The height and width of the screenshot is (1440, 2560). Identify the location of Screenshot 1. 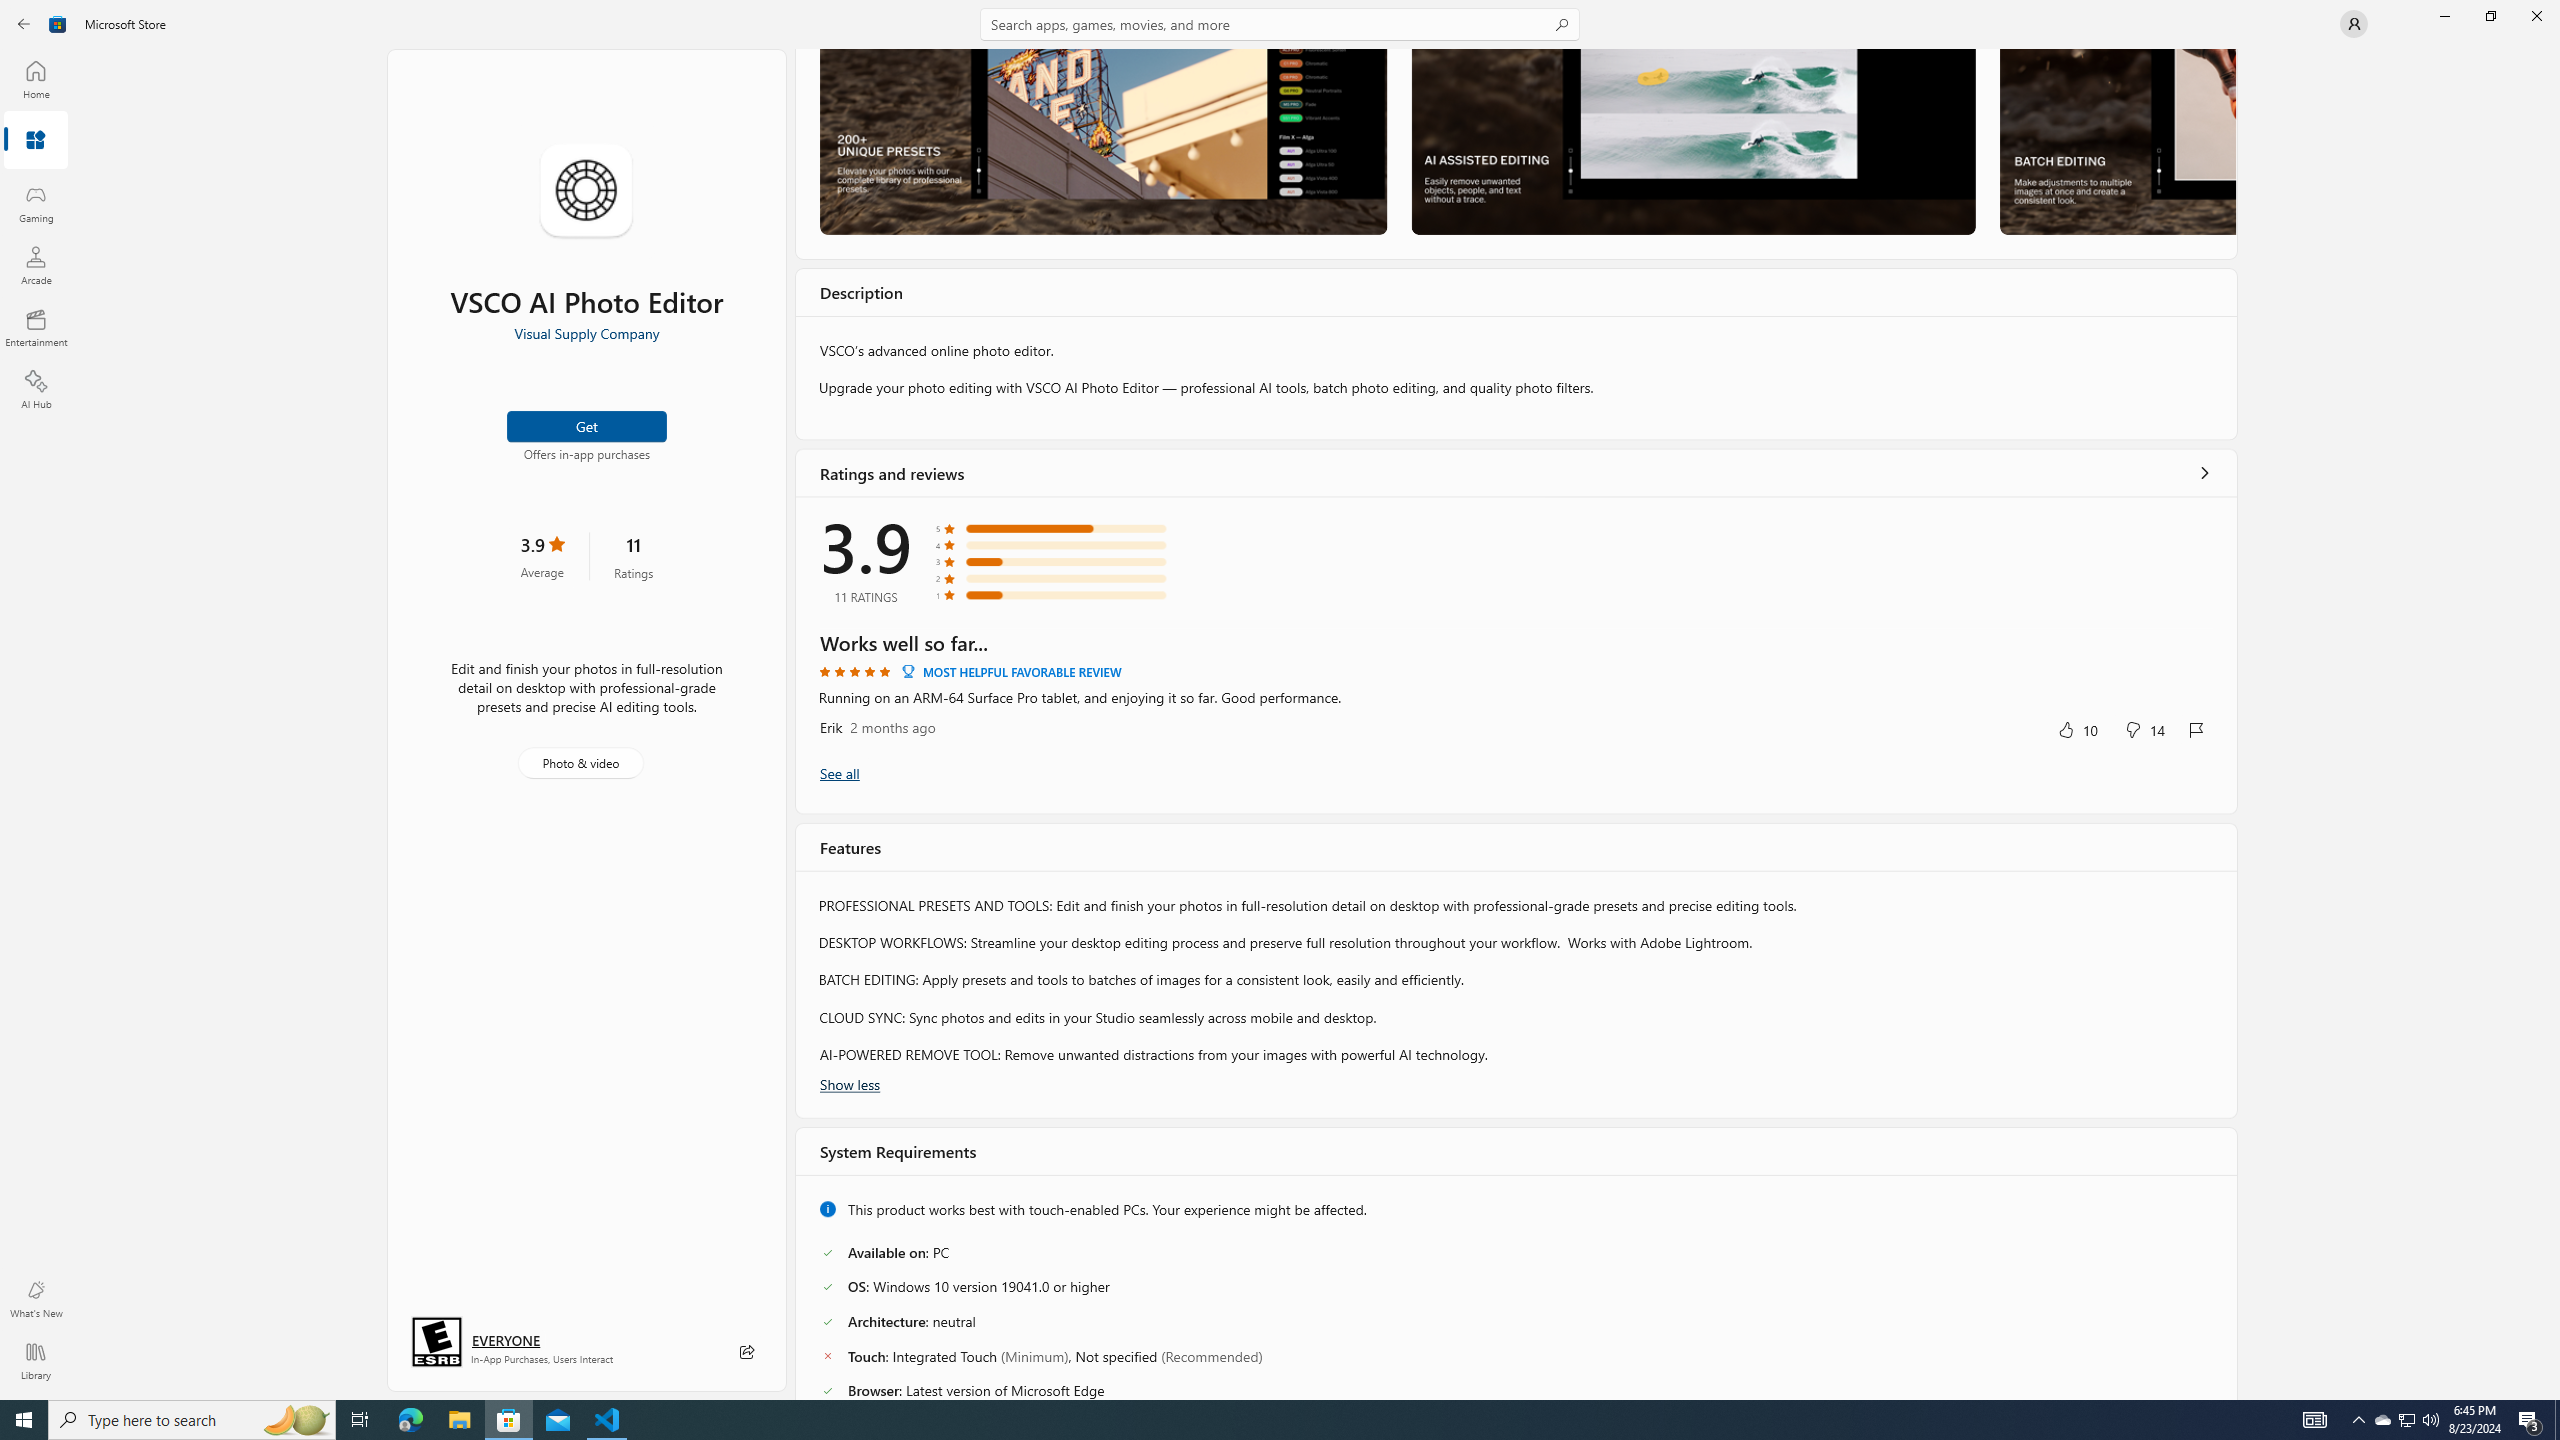
(1103, 141).